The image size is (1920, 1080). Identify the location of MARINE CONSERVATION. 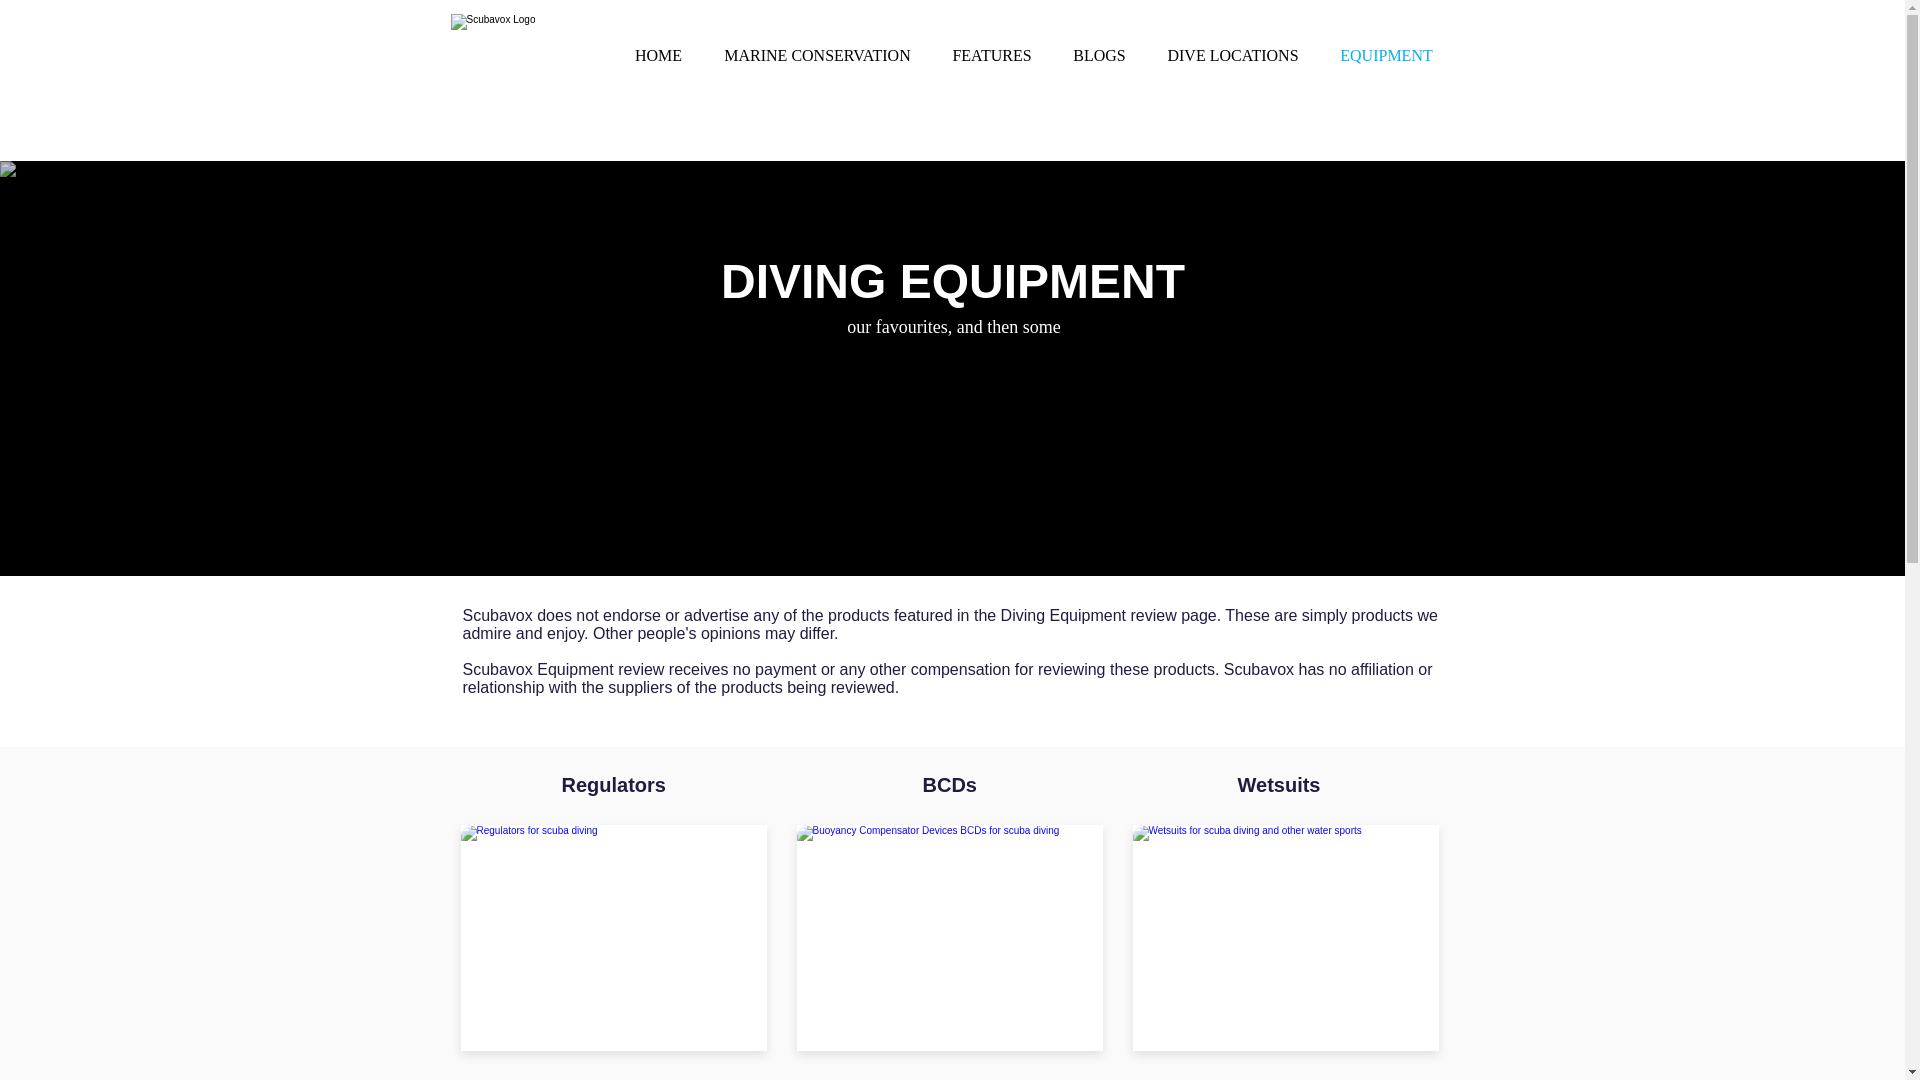
(818, 56).